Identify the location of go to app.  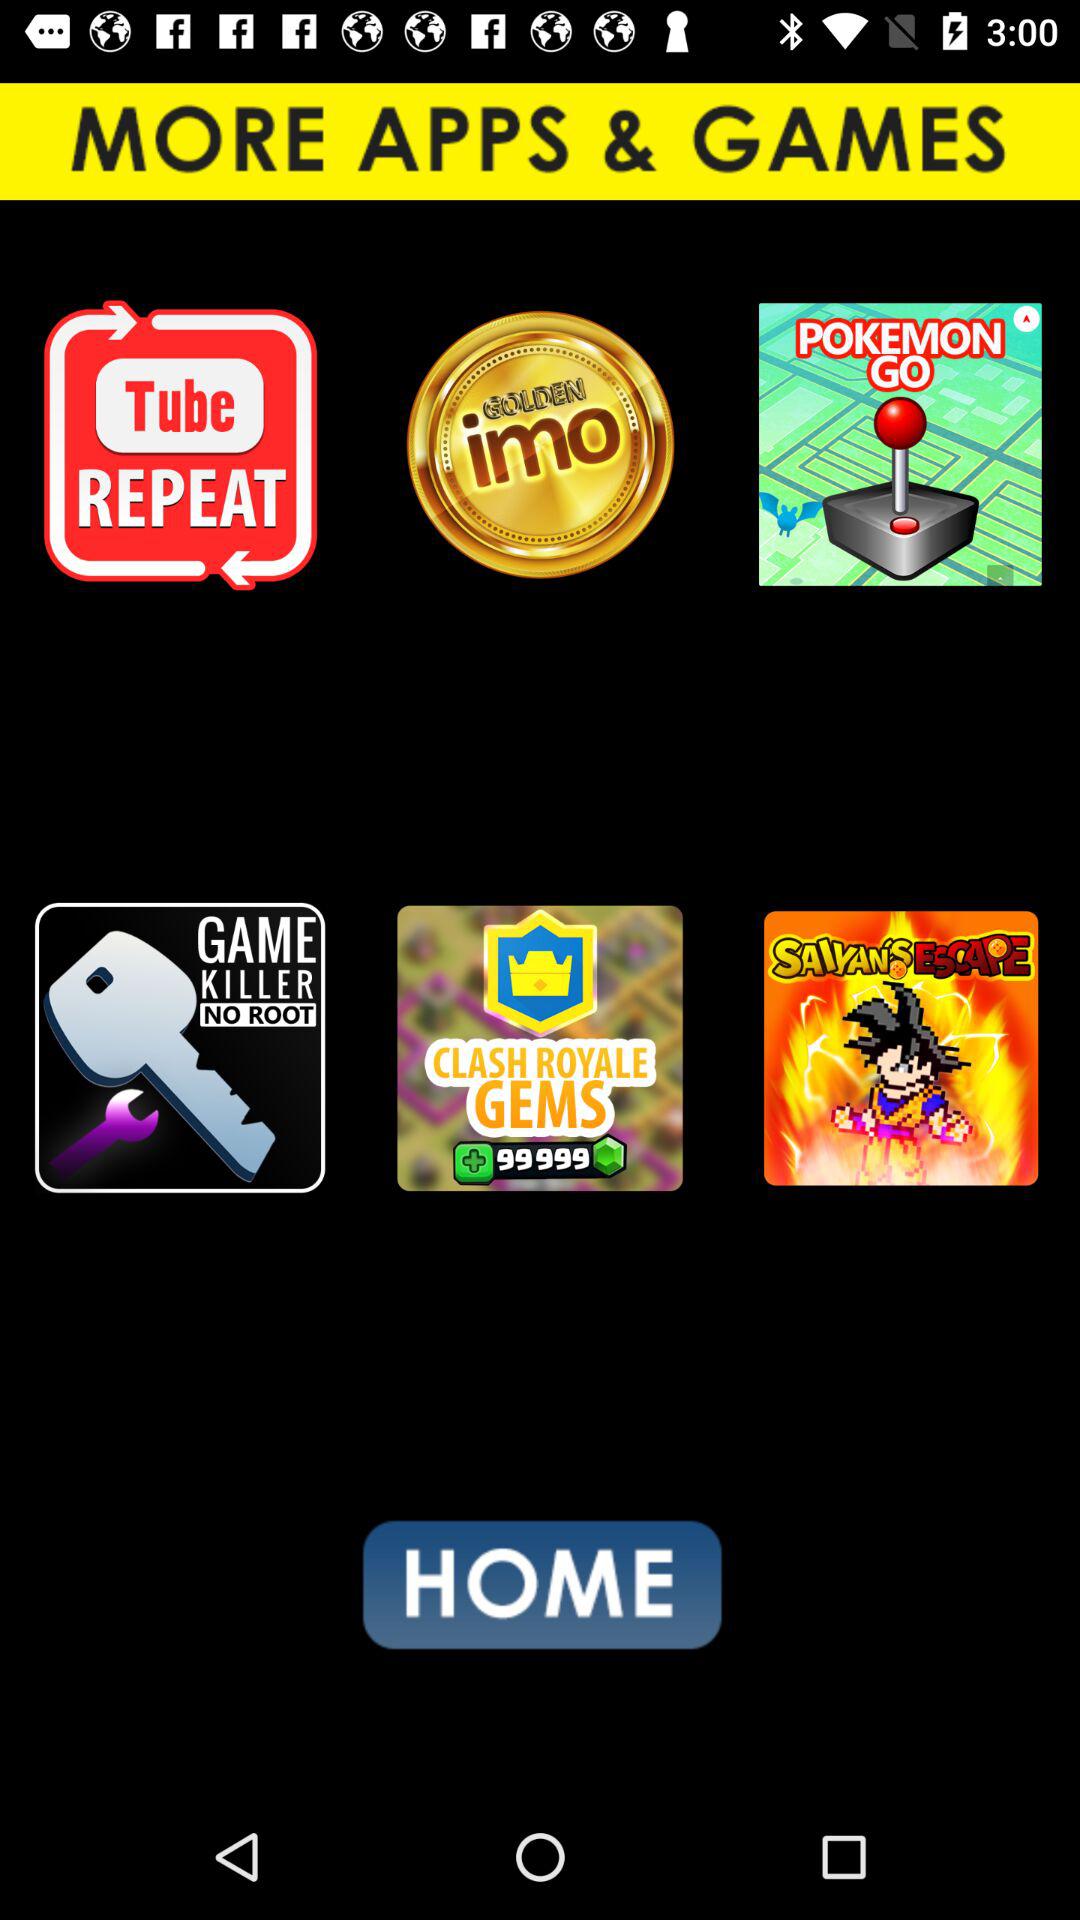
(900, 1048).